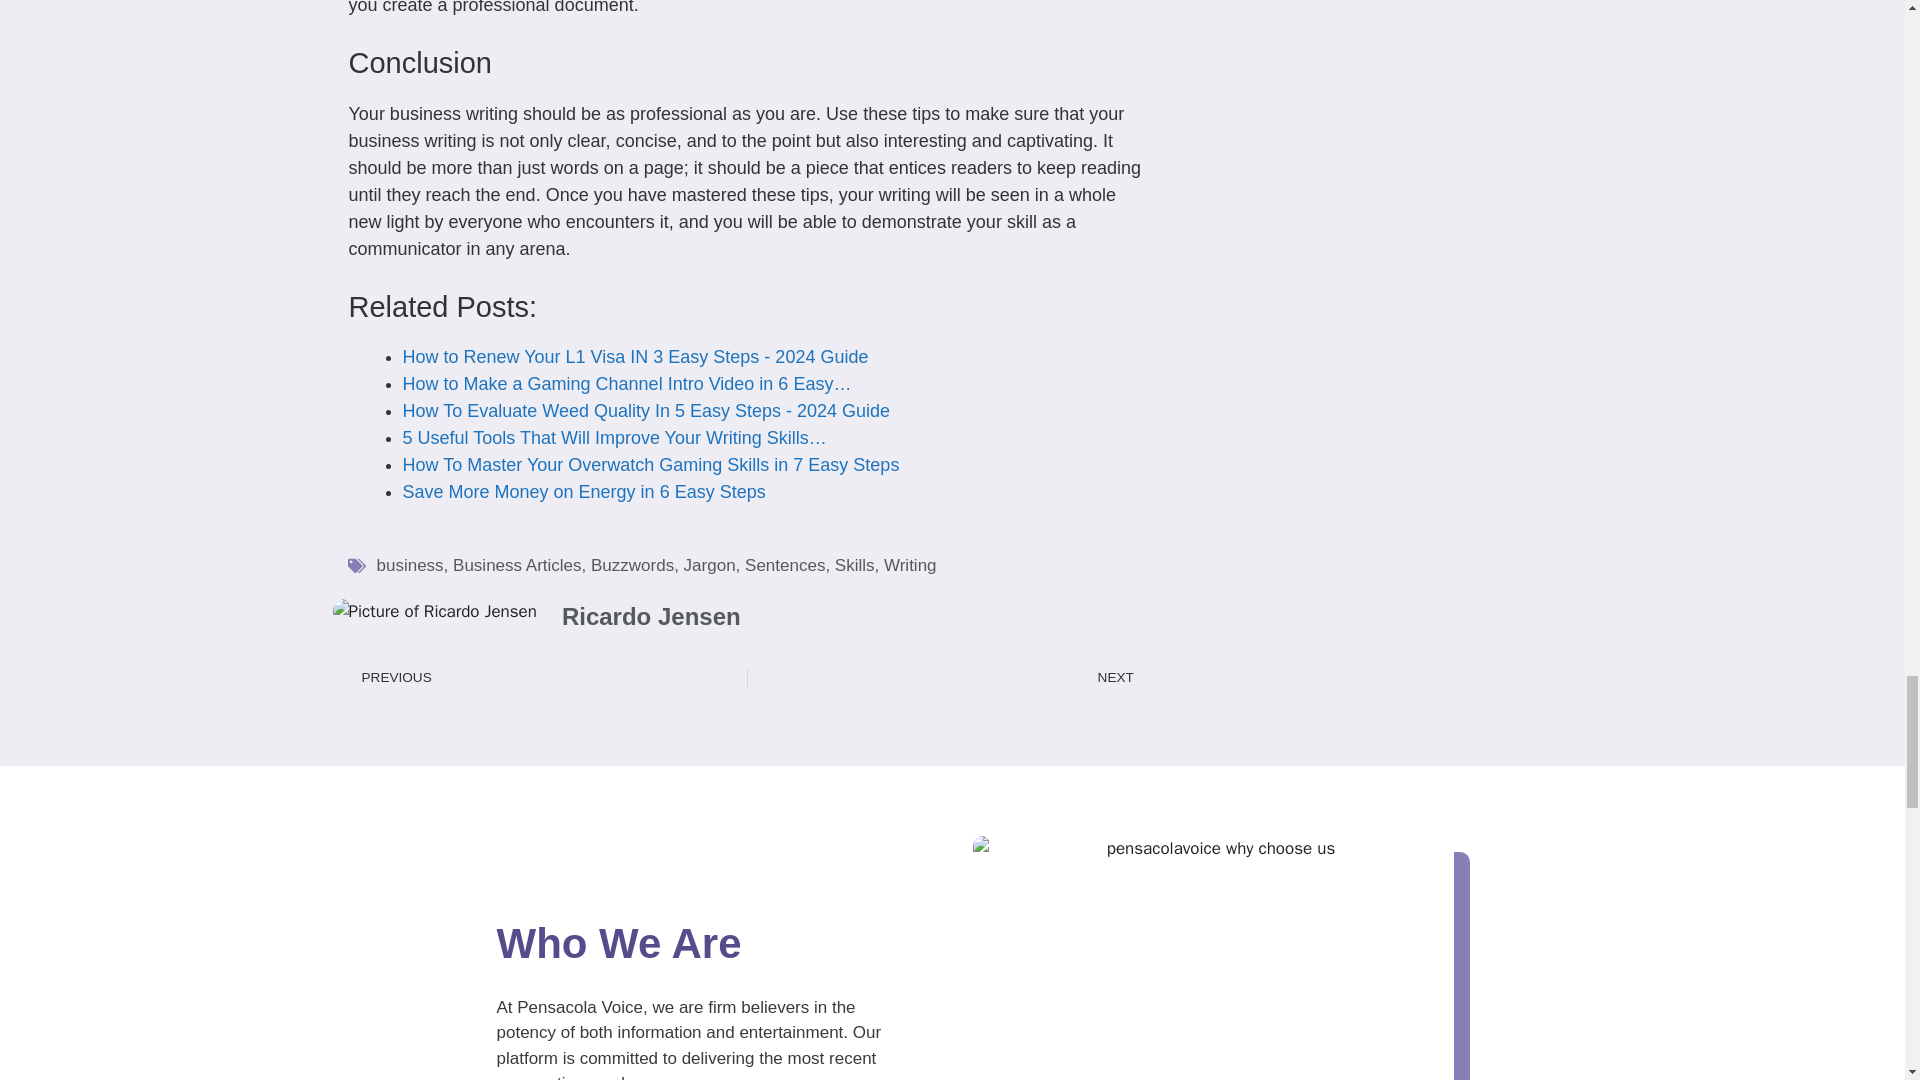 Image resolution: width=1920 pixels, height=1080 pixels. Describe the element at coordinates (582, 492) in the screenshot. I see `Save More Money on Energy in 6 Easy Steps` at that location.